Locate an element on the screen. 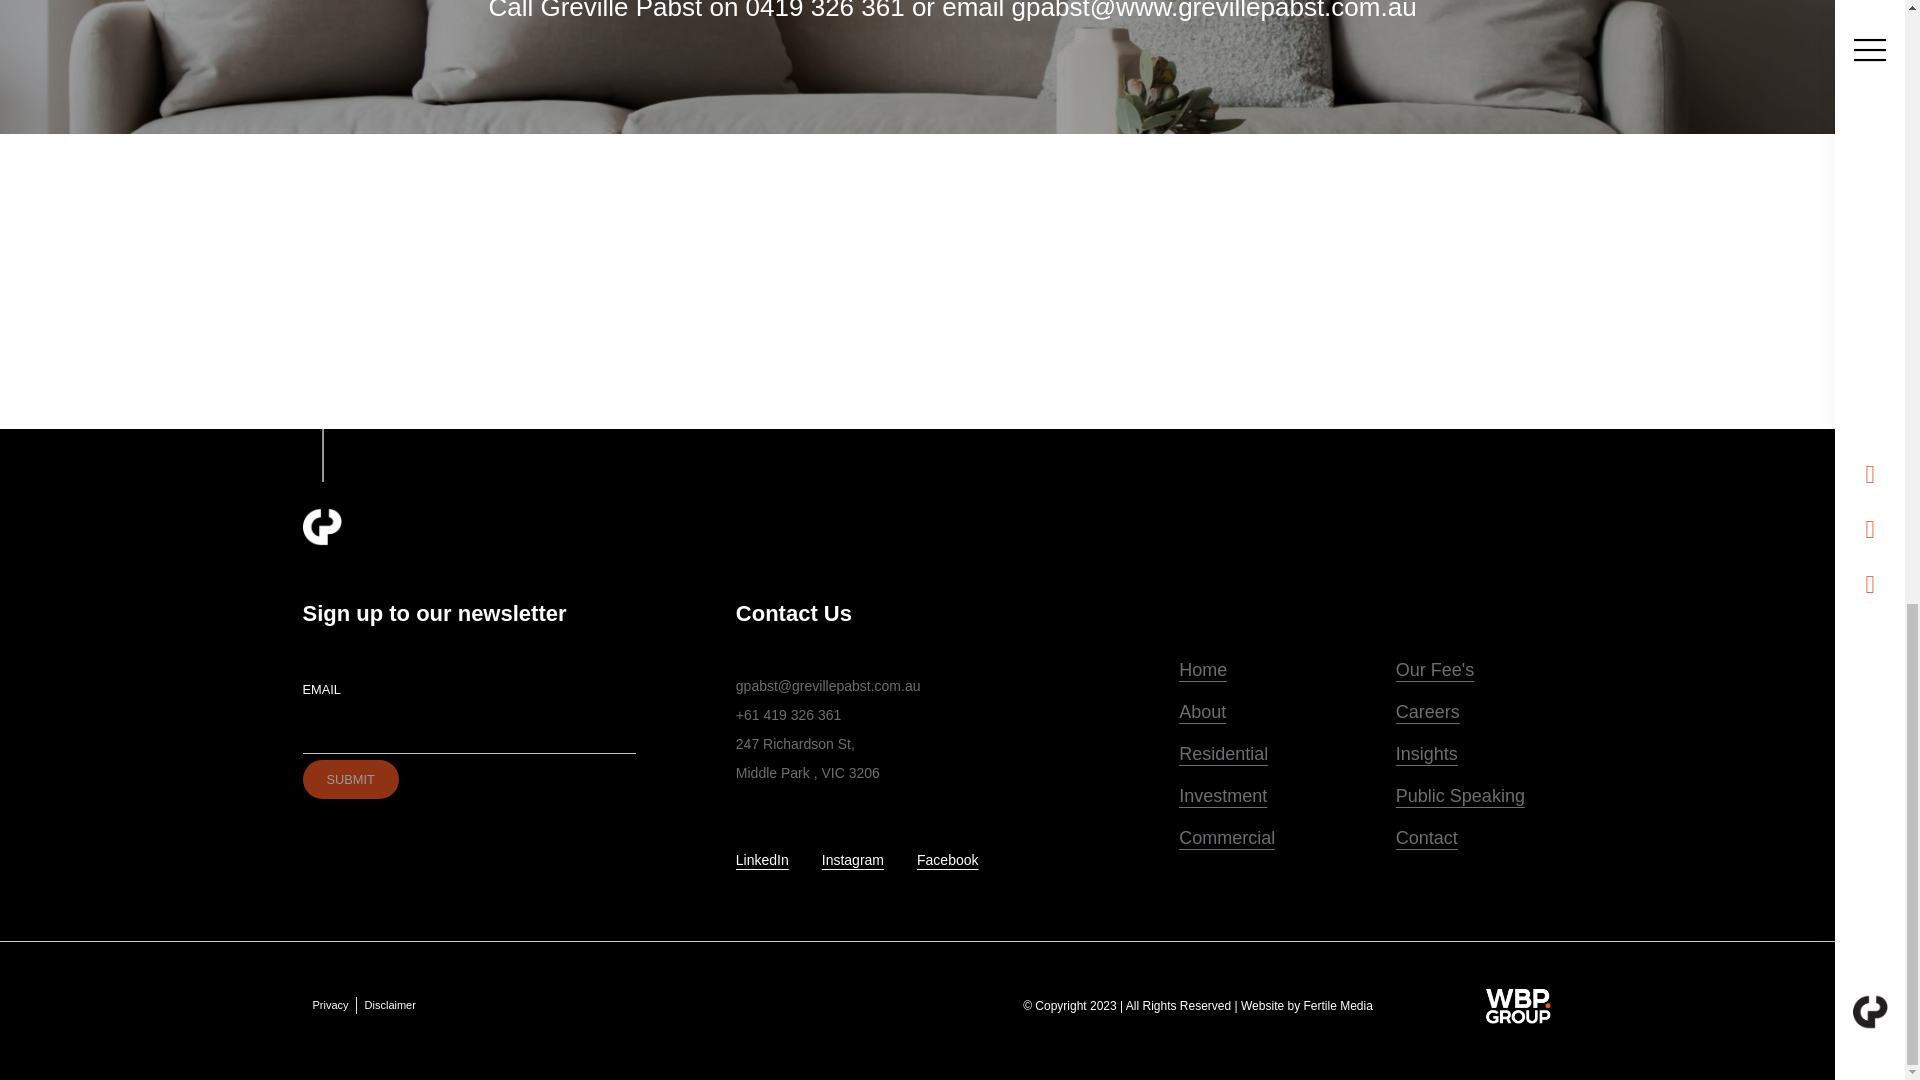 The width and height of the screenshot is (1920, 1080). Privacy is located at coordinates (329, 1005).